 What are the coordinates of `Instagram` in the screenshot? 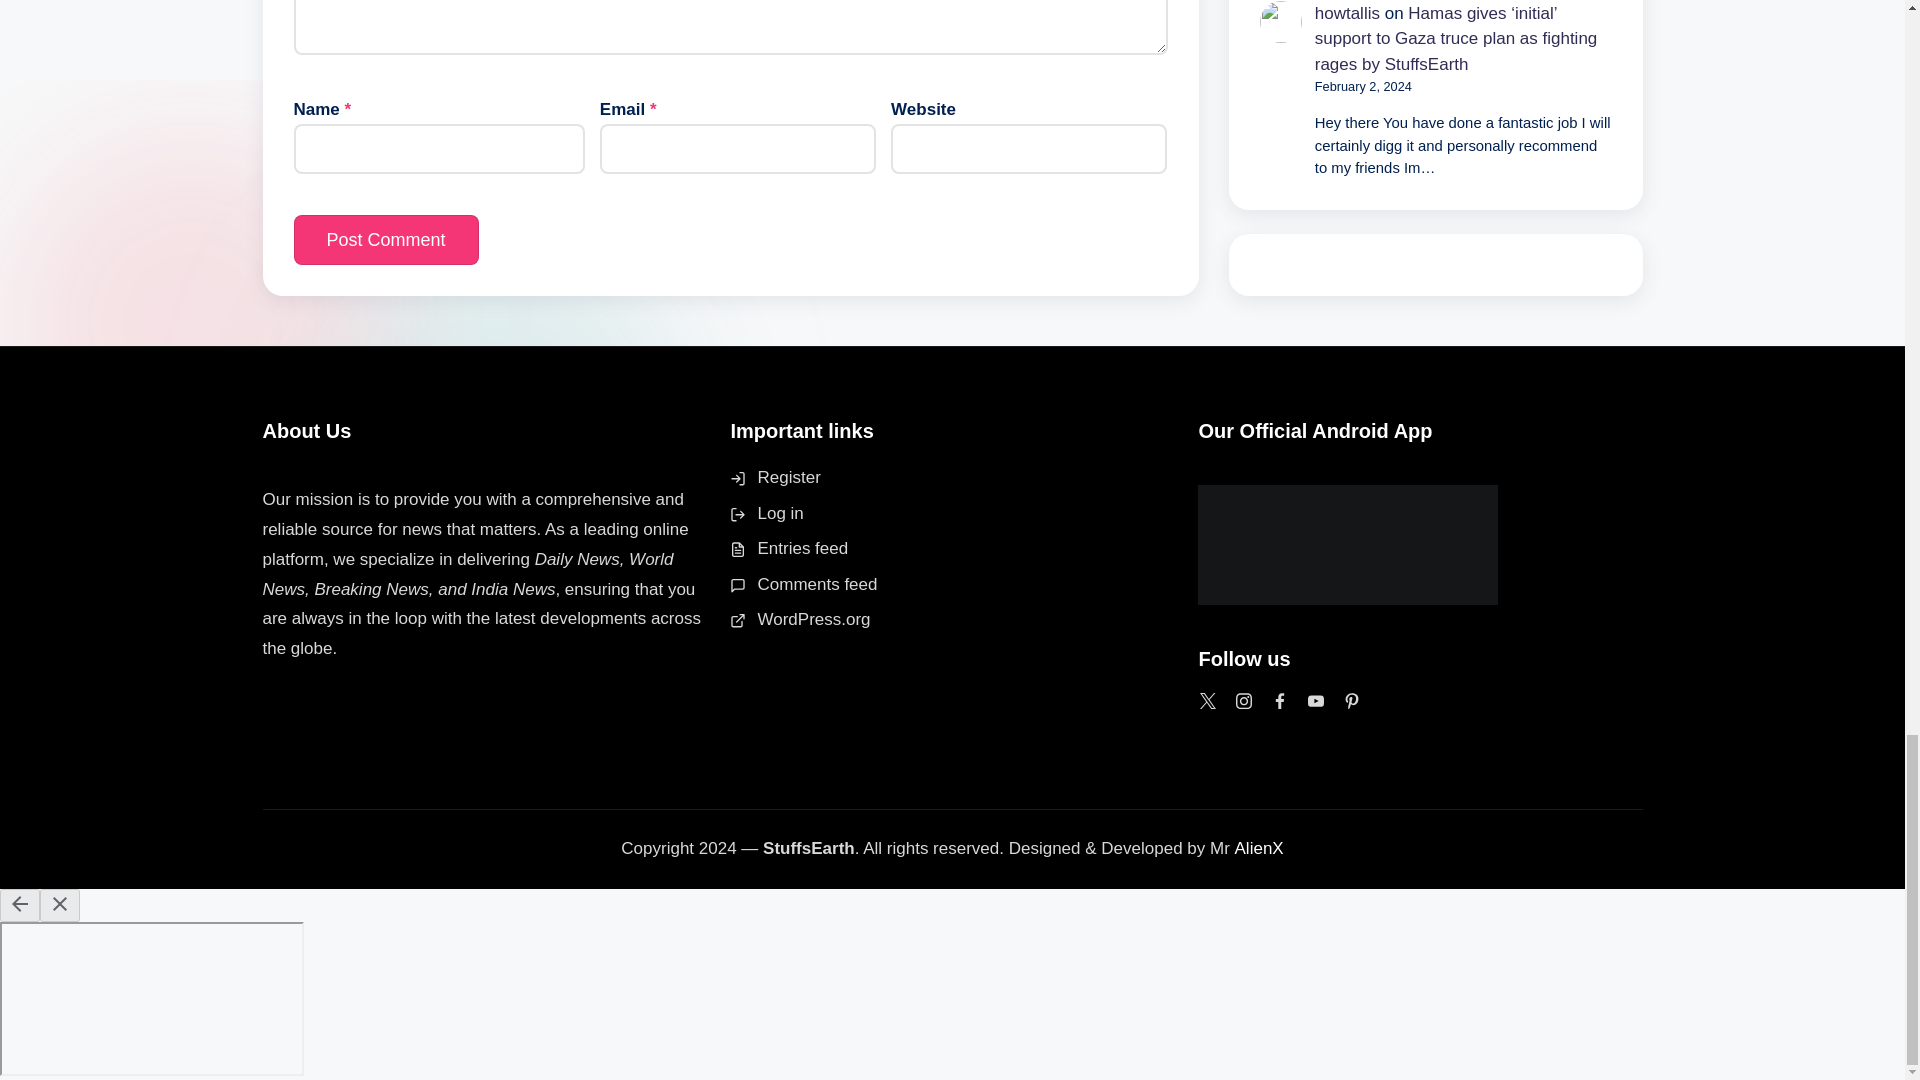 It's located at (1244, 700).